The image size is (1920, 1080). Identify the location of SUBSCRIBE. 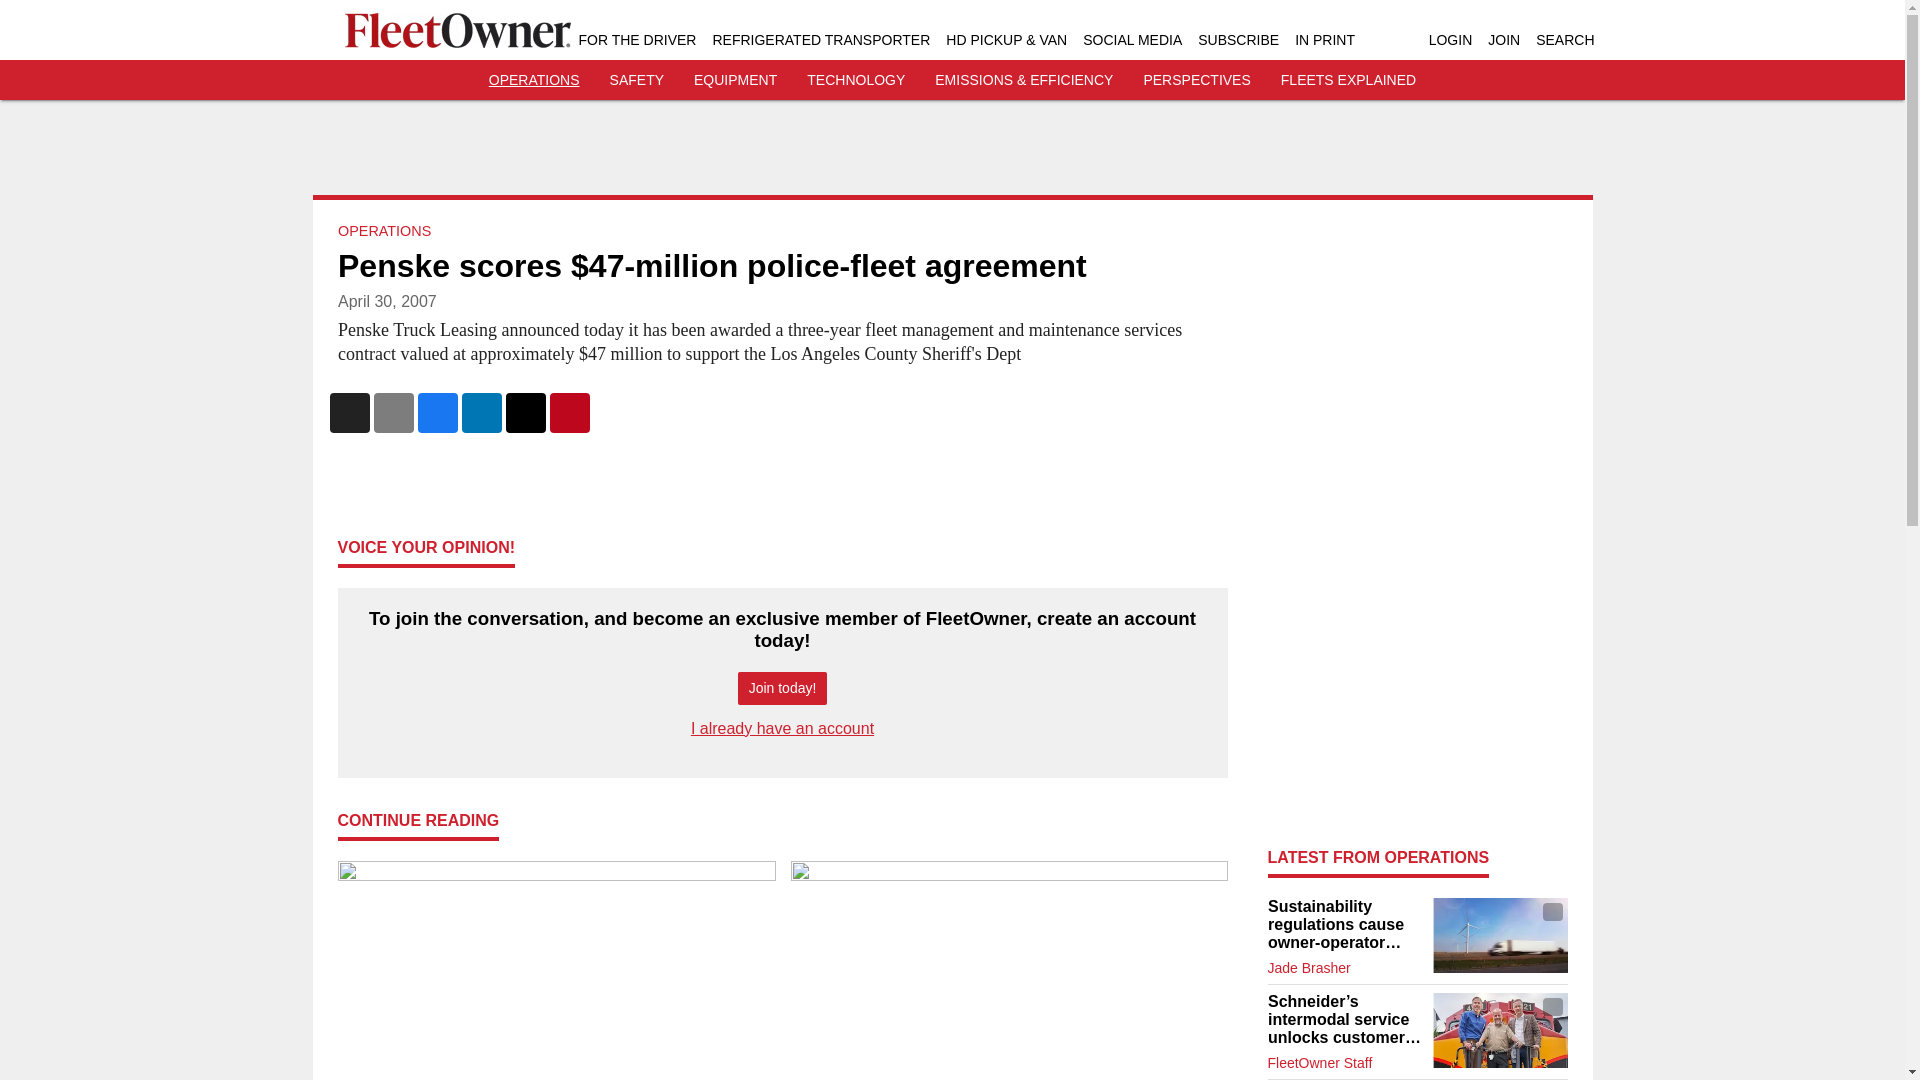
(1238, 40).